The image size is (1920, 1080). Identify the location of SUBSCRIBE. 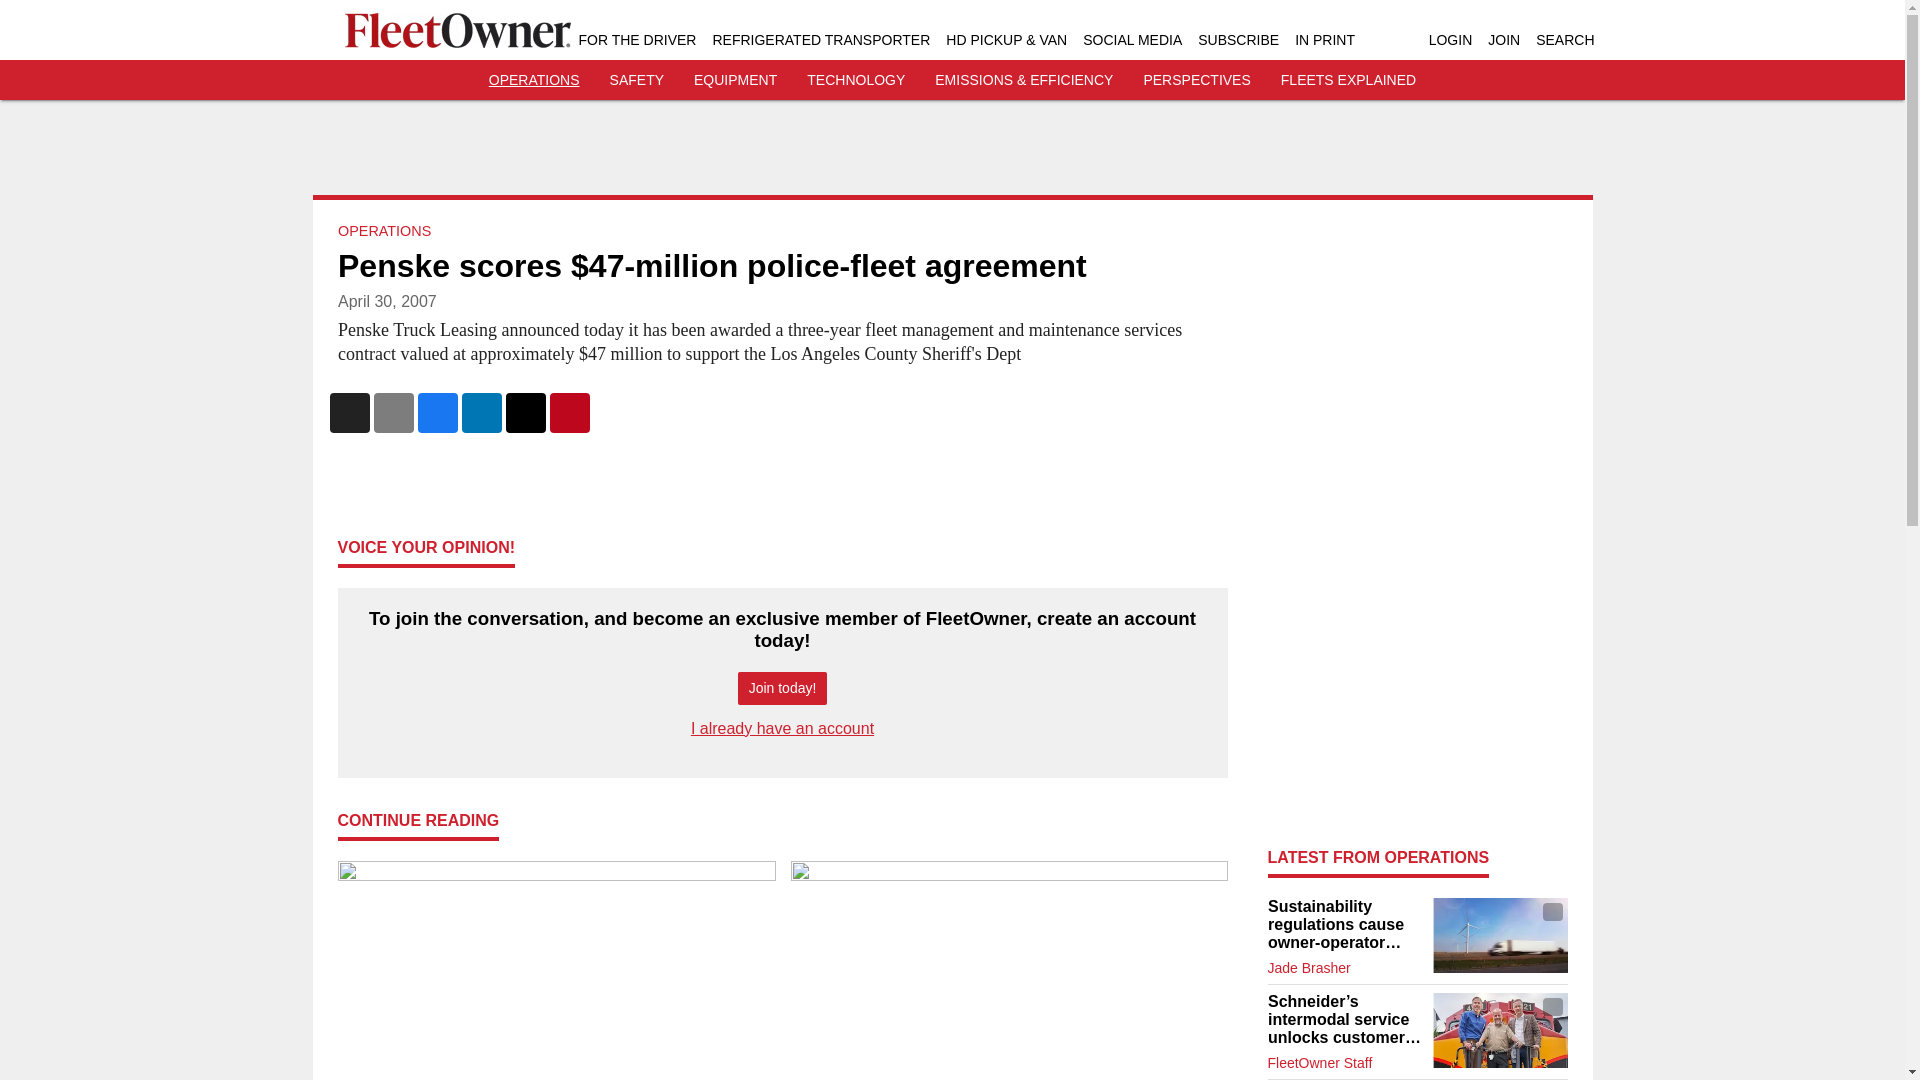
(1238, 40).